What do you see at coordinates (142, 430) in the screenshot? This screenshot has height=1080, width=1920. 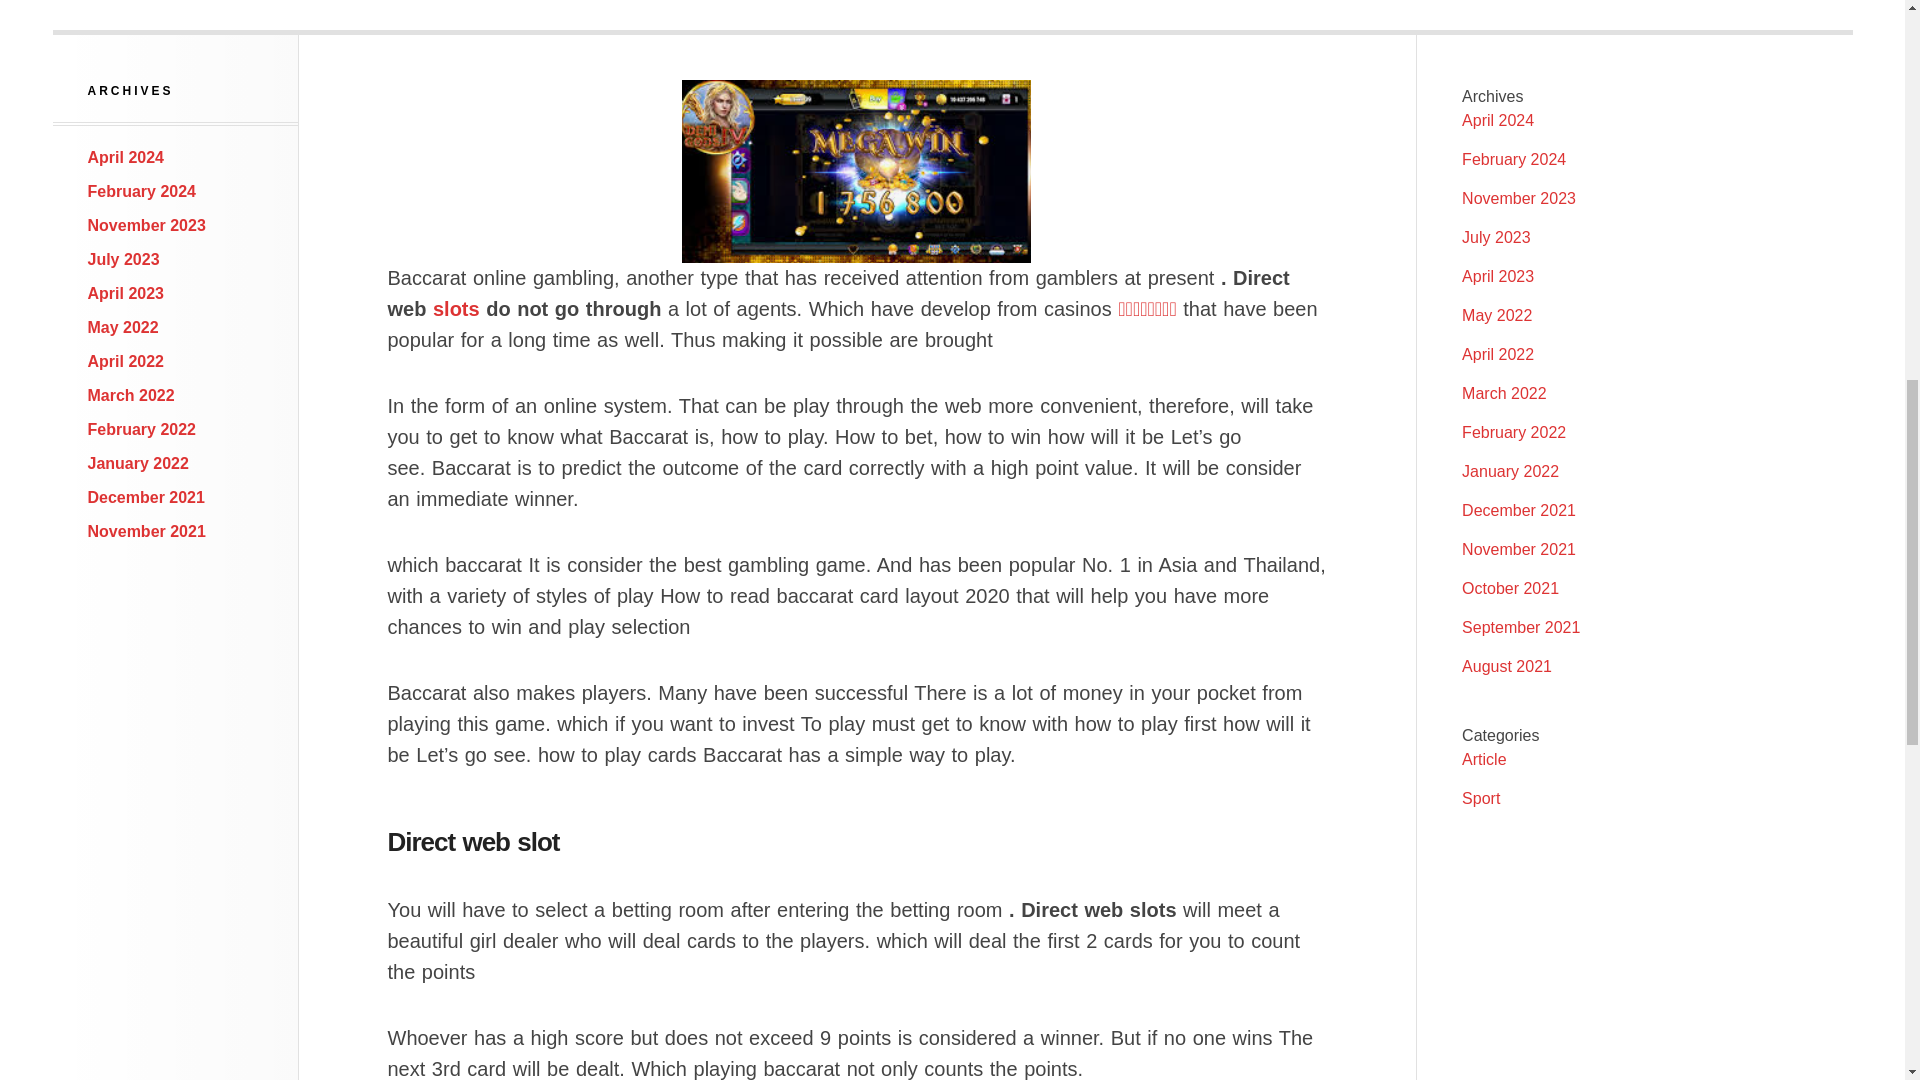 I see `February 2022` at bounding box center [142, 430].